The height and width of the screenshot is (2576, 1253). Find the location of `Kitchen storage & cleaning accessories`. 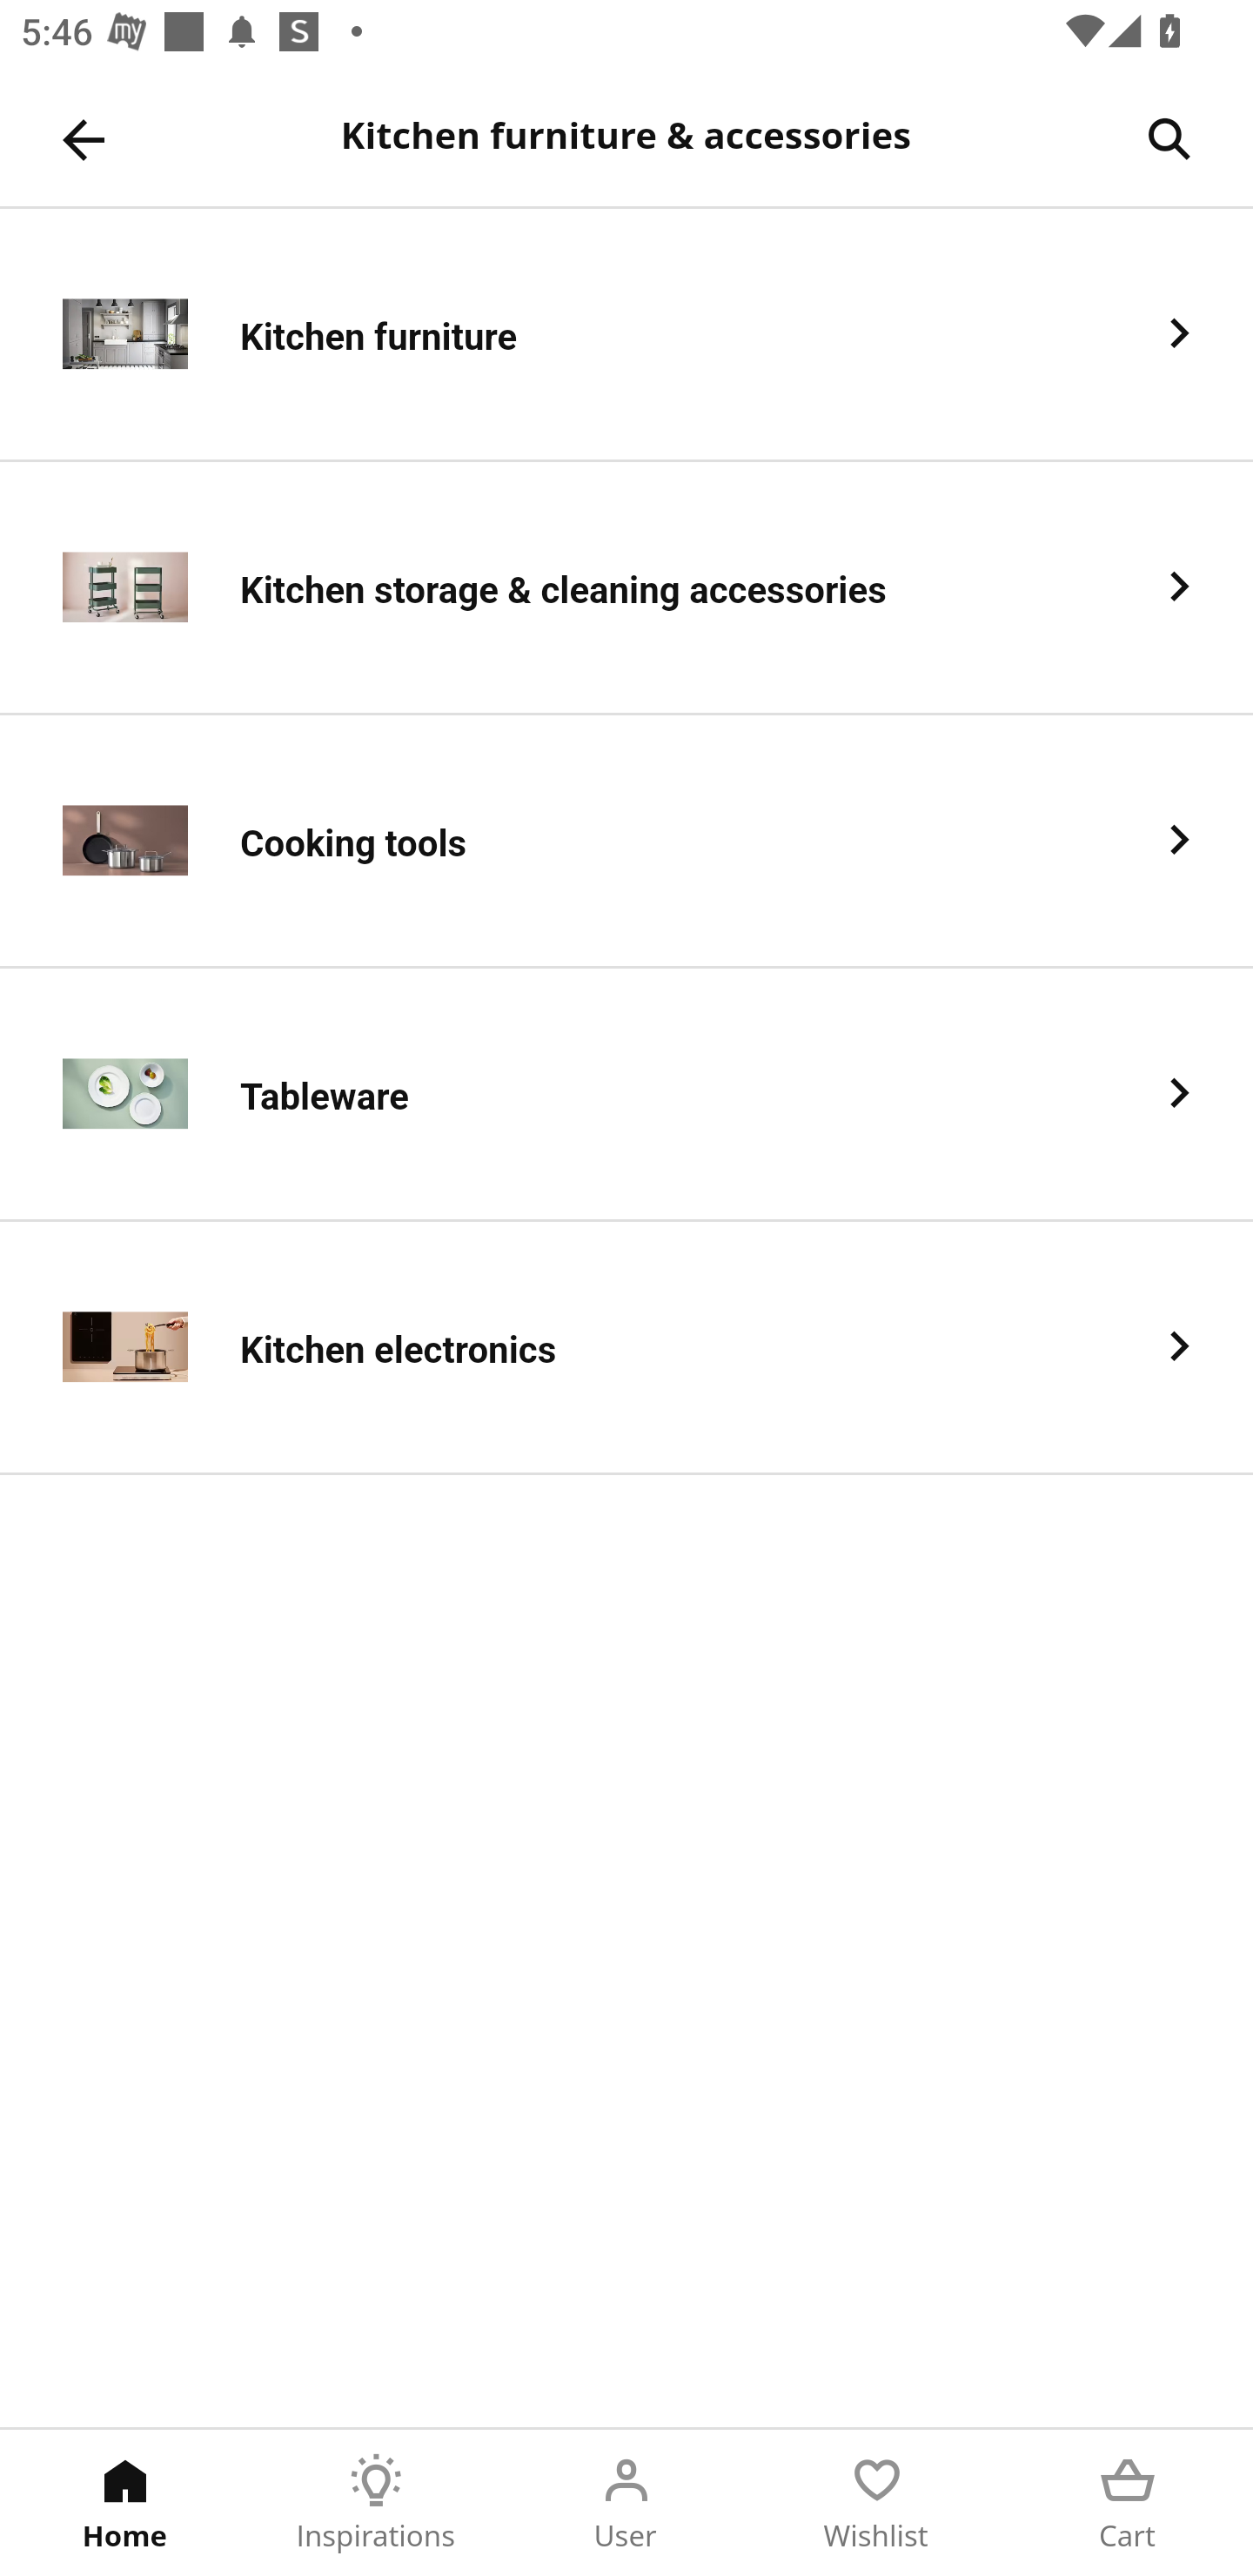

Kitchen storage & cleaning accessories is located at coordinates (626, 588).